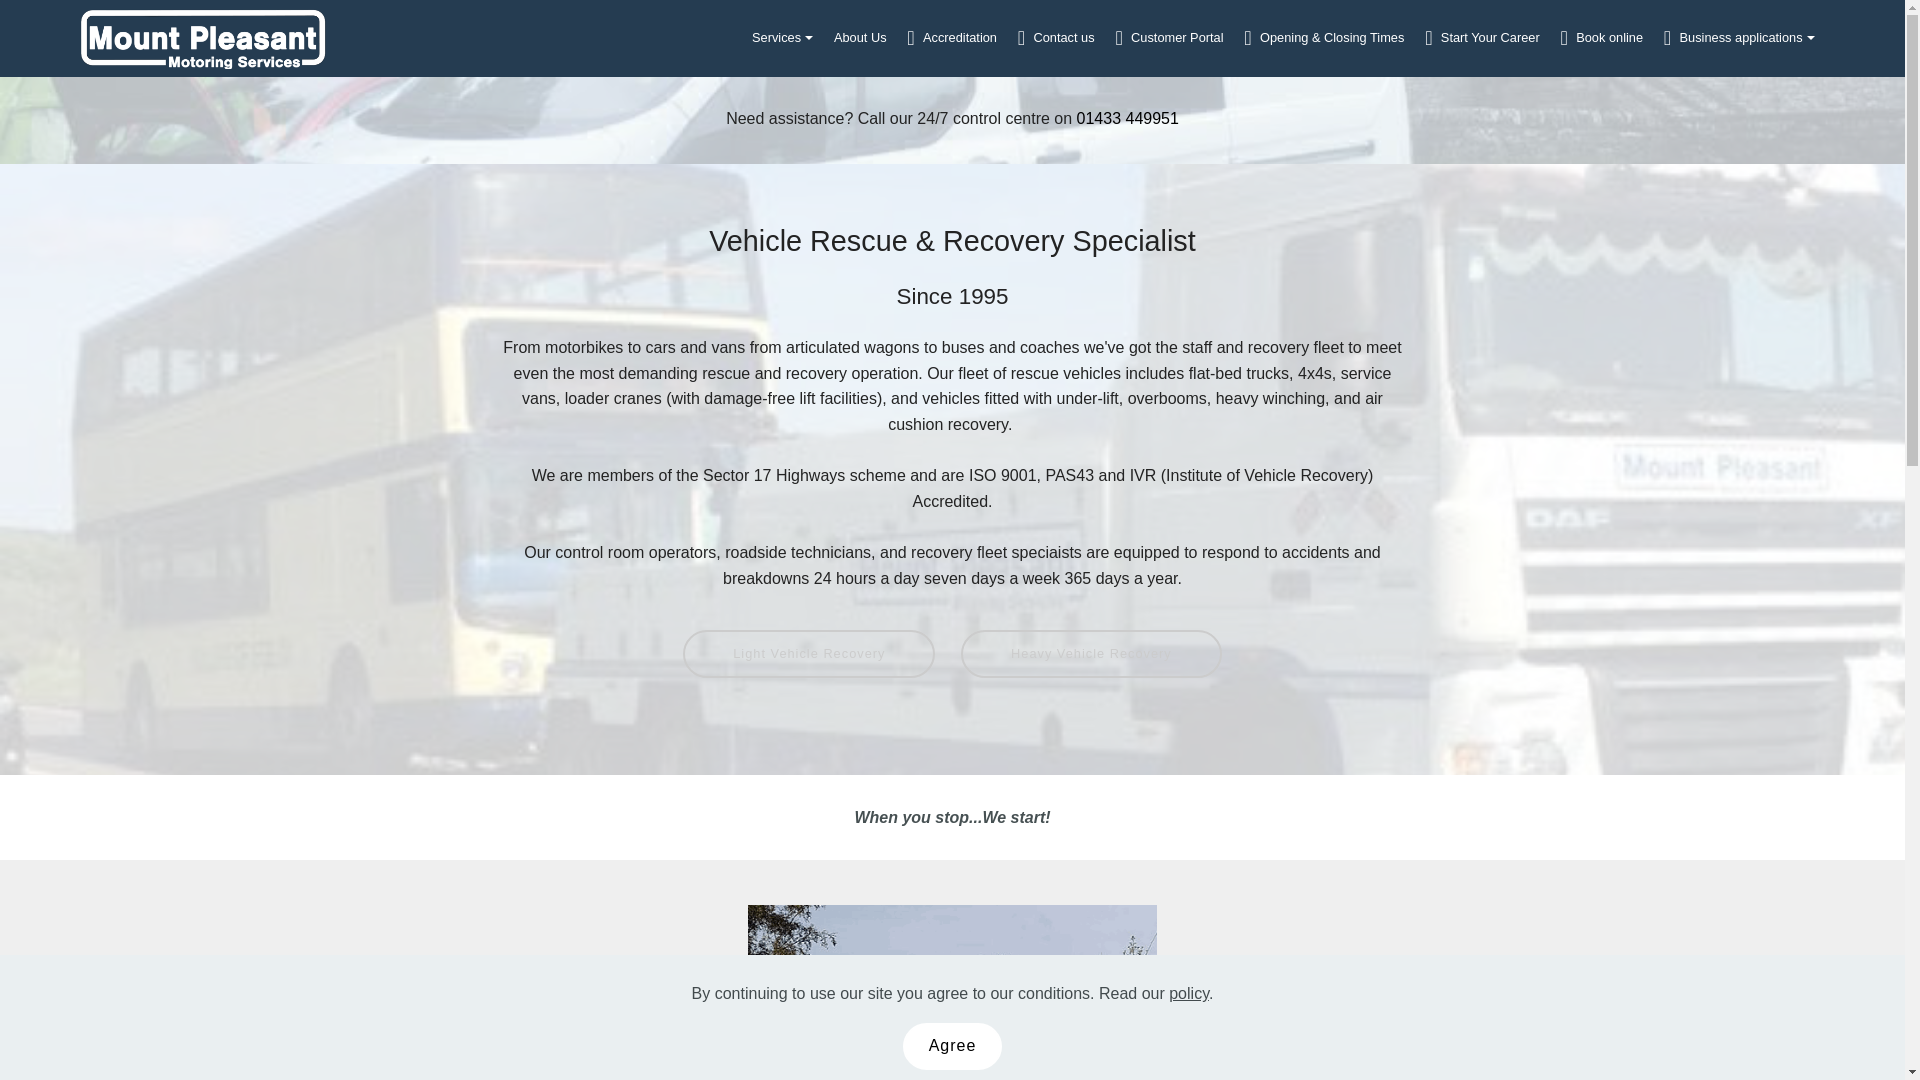 The image size is (1920, 1080). Describe the element at coordinates (1091, 654) in the screenshot. I see `Heavy Vehicle Recovery` at that location.